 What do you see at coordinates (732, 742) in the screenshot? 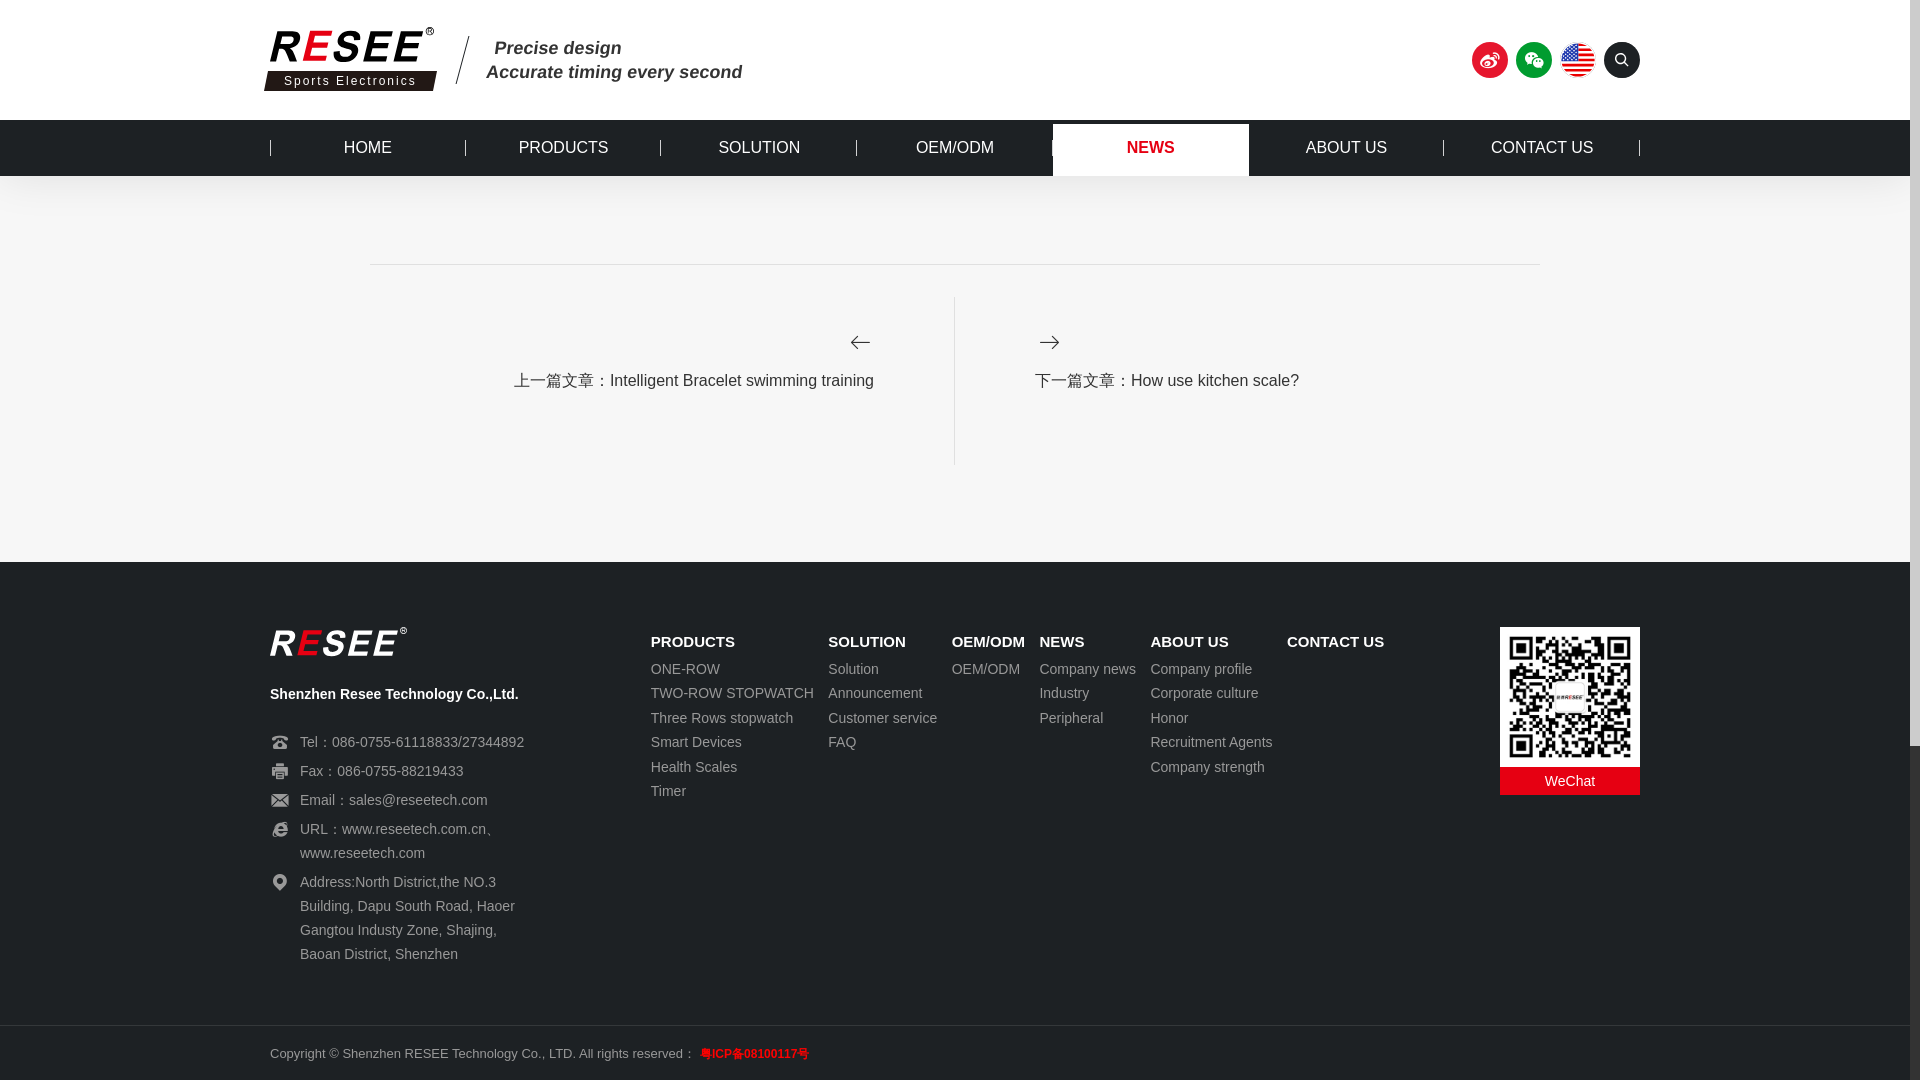
I see `Smart Devices` at bounding box center [732, 742].